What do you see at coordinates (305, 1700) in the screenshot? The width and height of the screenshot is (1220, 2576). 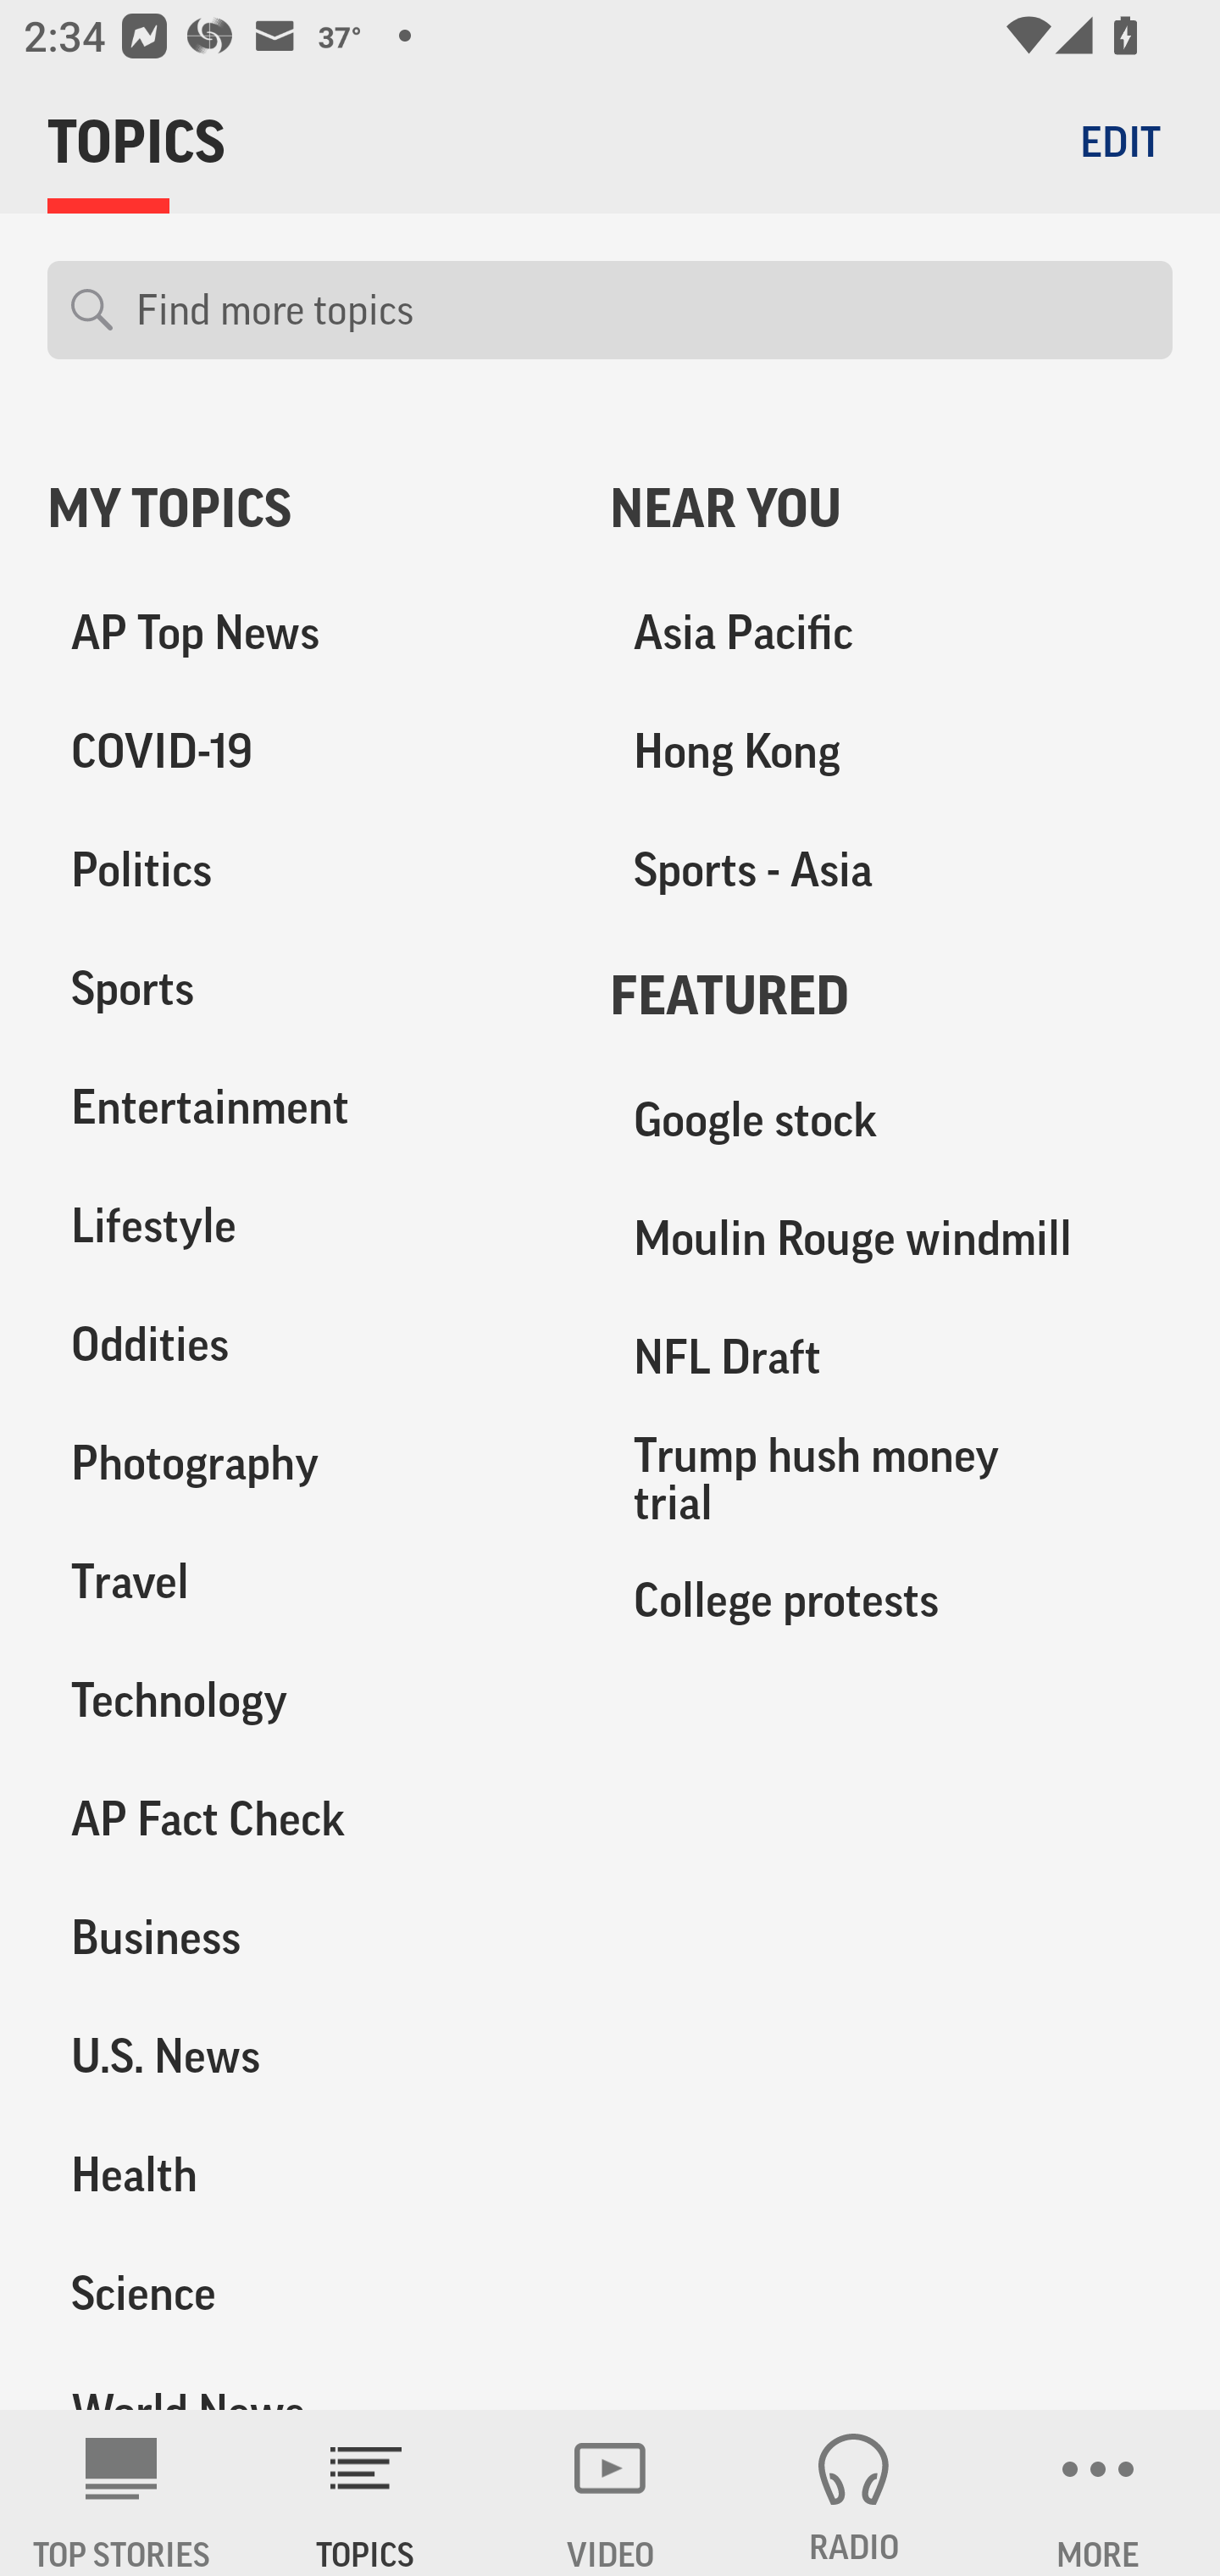 I see `Technology` at bounding box center [305, 1700].